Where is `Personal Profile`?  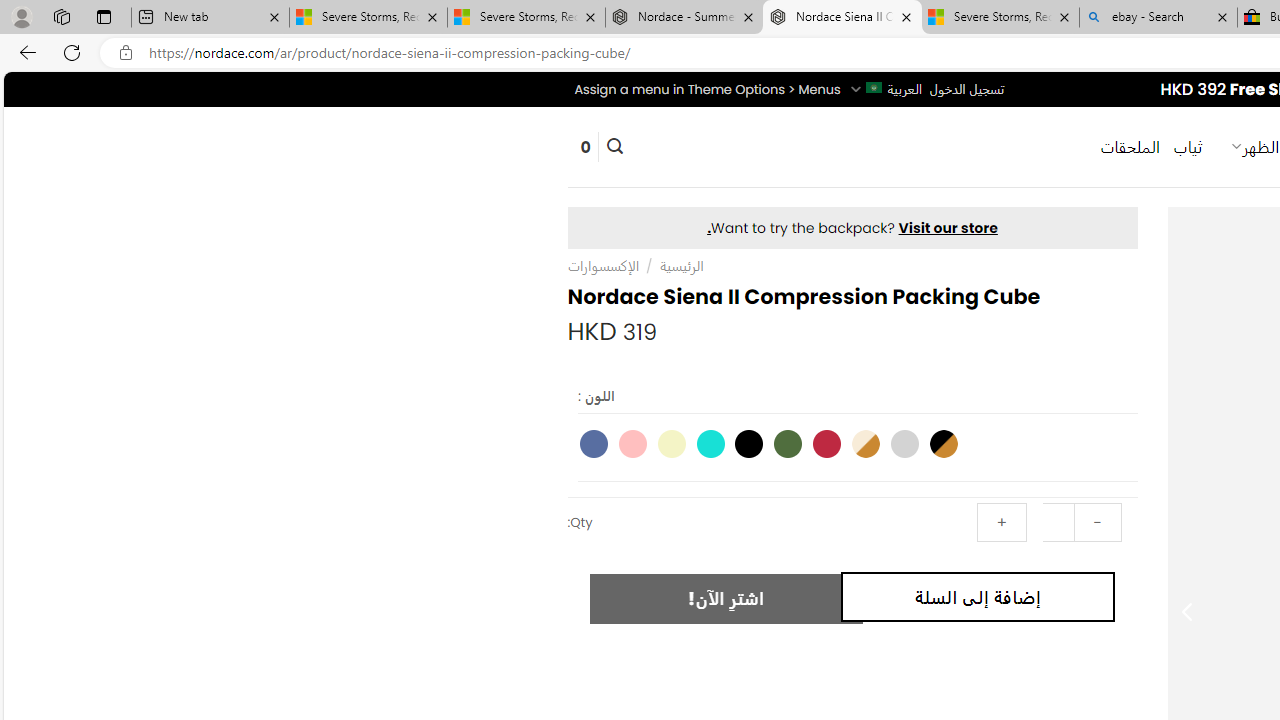
Personal Profile is located at coordinates (21, 16).